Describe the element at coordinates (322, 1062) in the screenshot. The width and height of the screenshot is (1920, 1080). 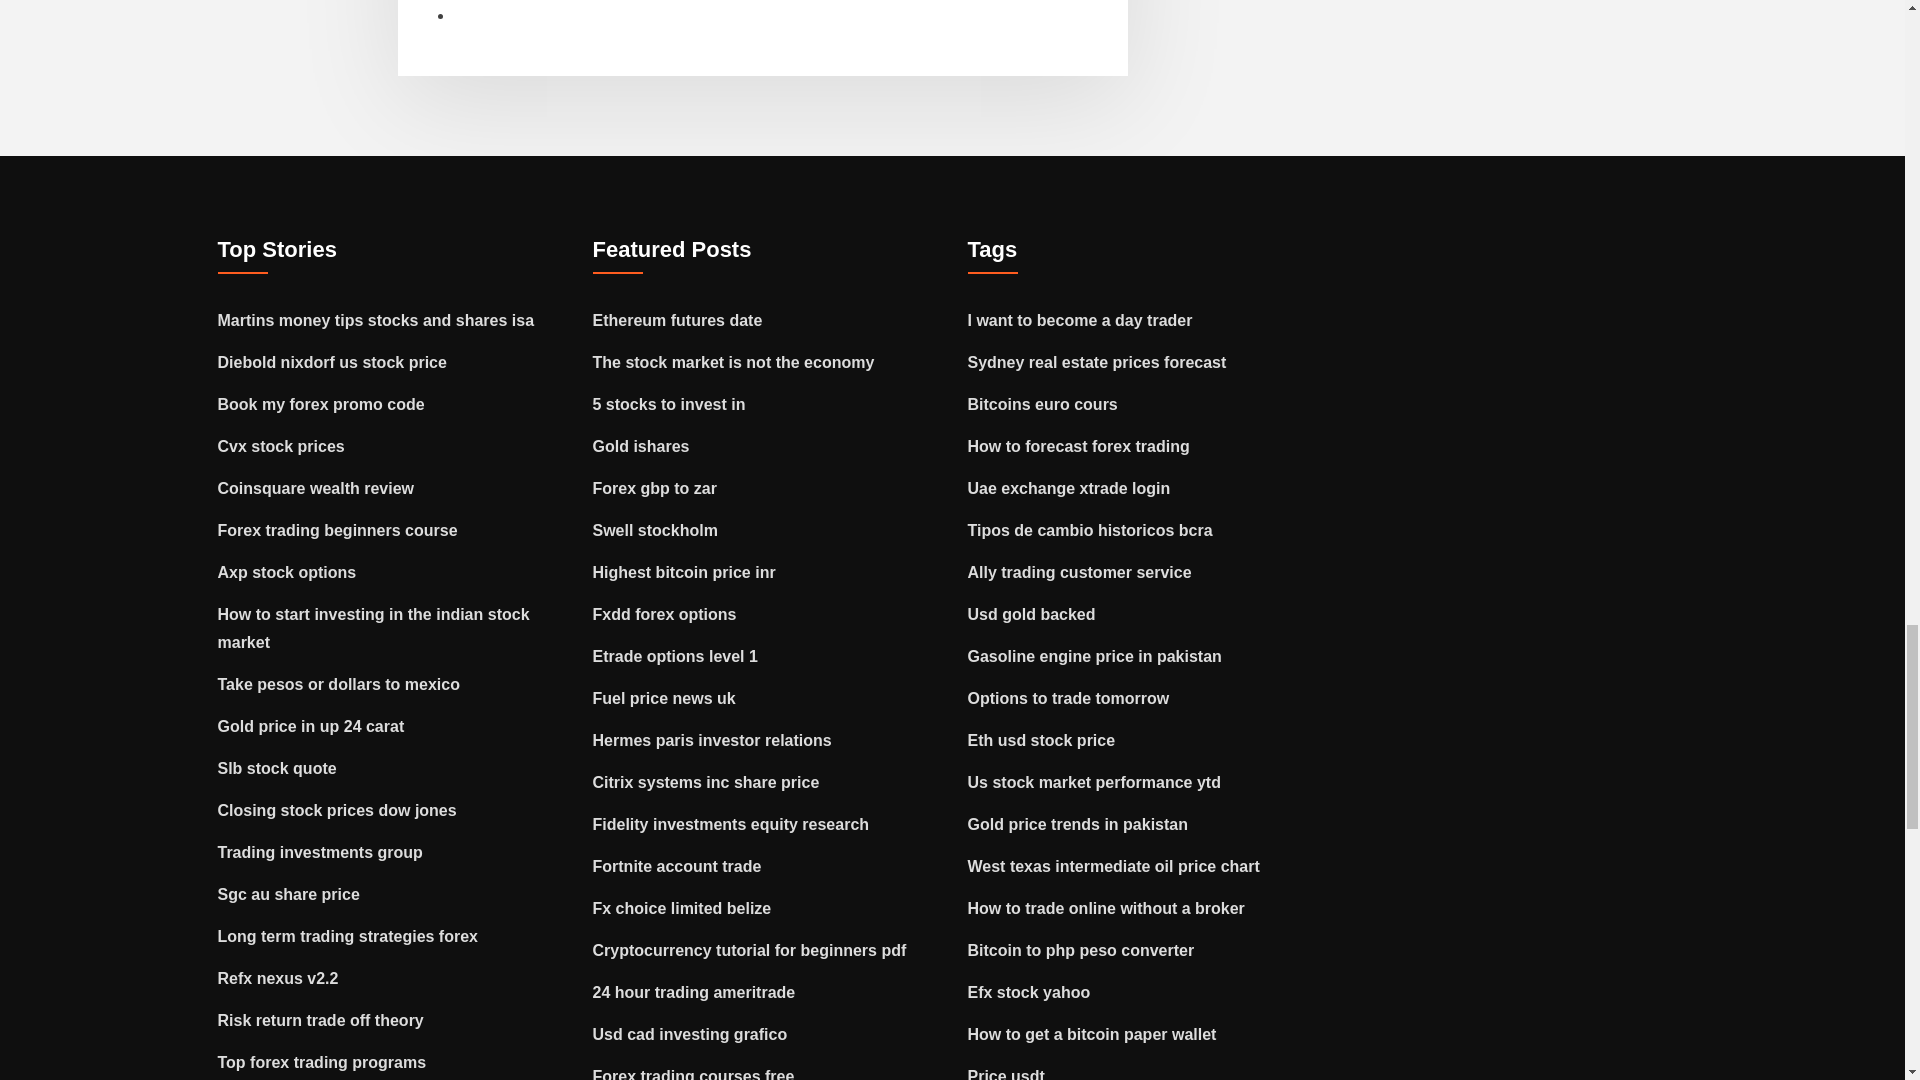
I see `Top forex trading programs` at that location.